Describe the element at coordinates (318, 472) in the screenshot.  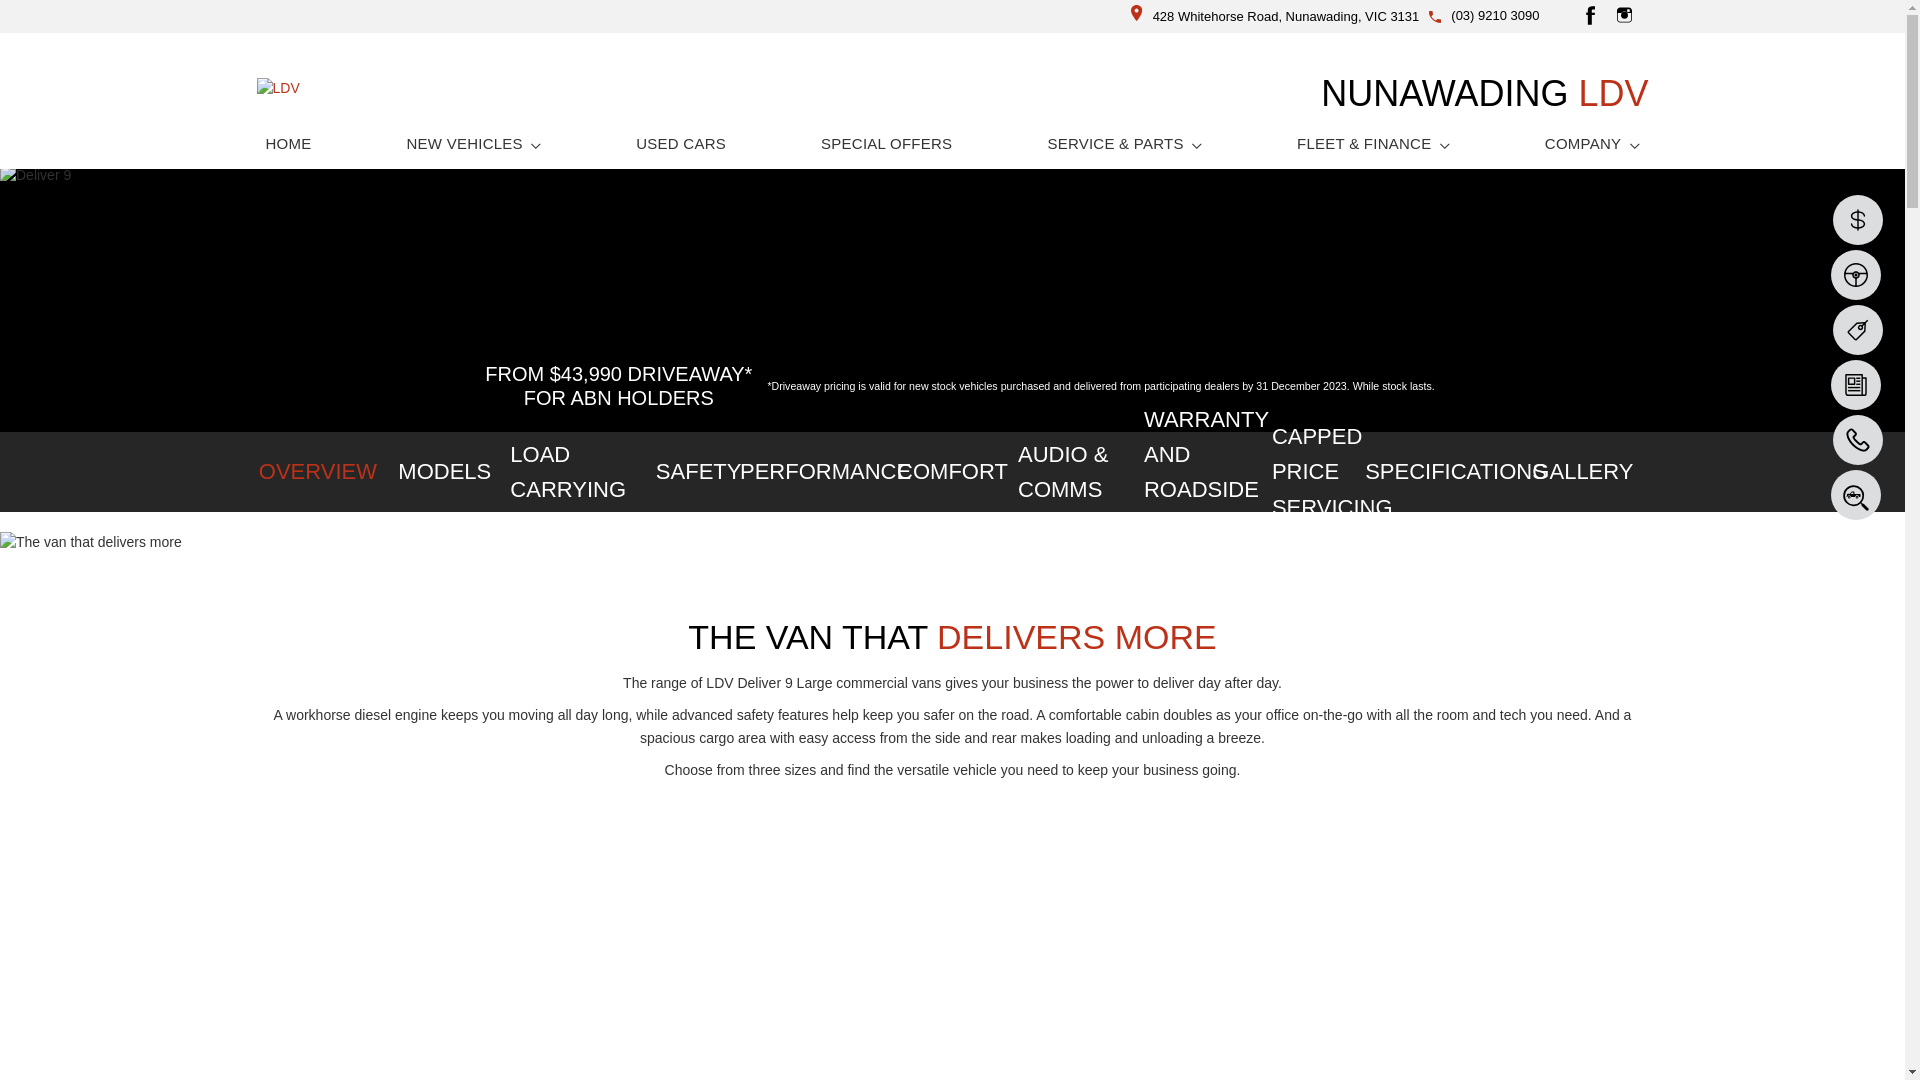
I see `OVERVIEW` at that location.